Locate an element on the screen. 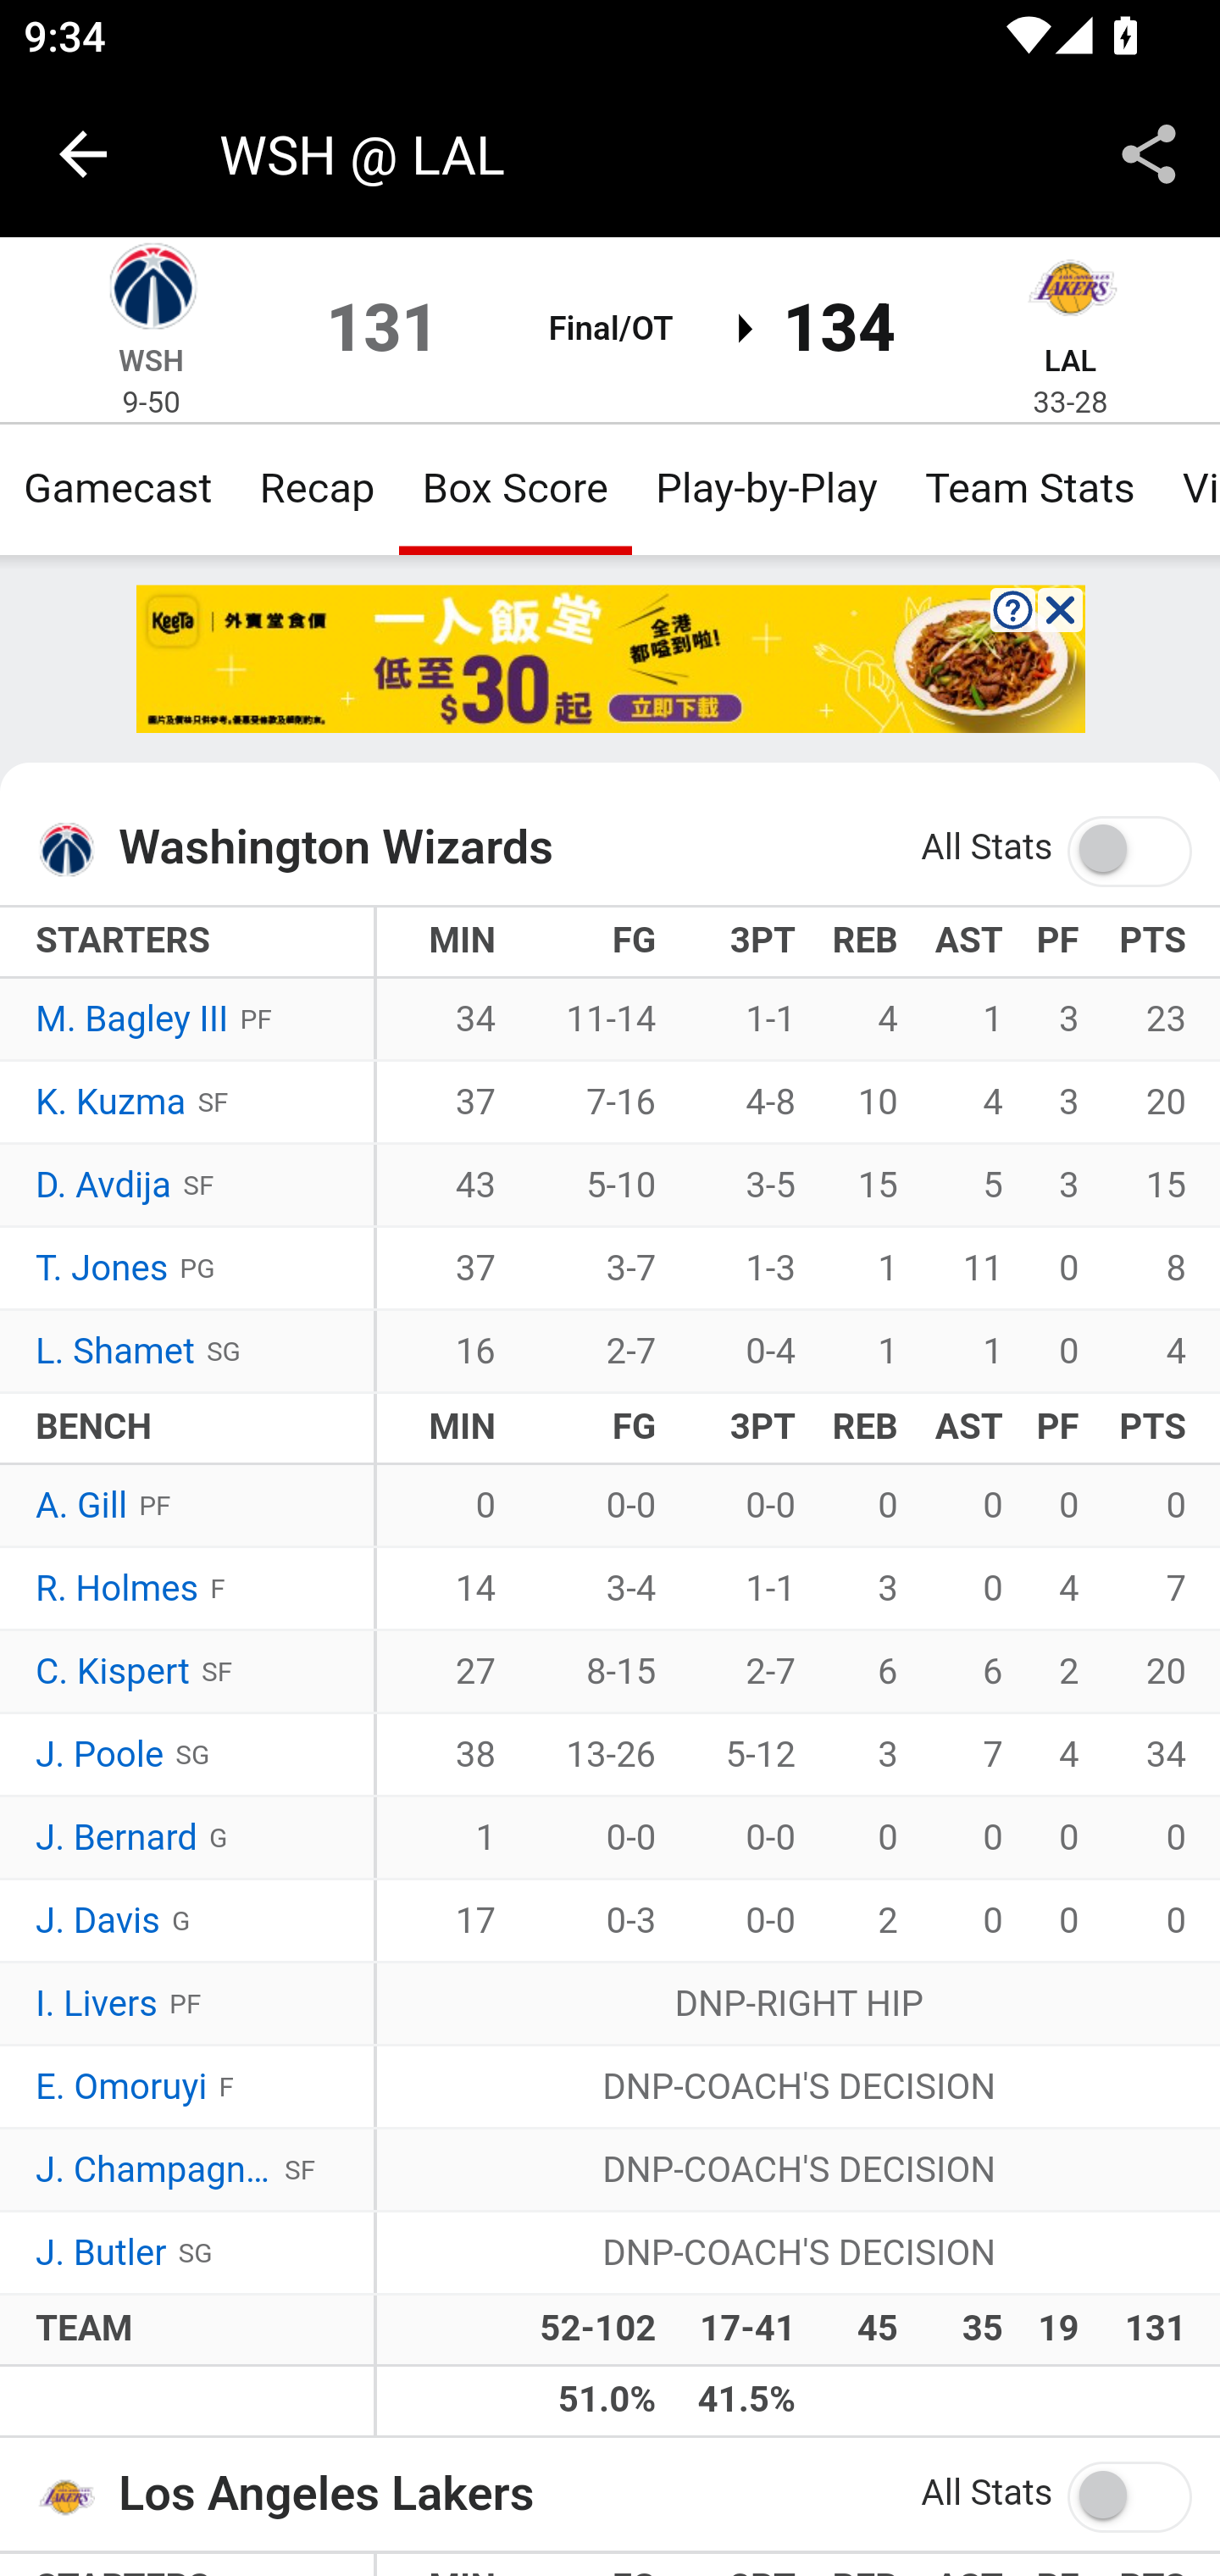 This screenshot has height=2576, width=1220. LAL is located at coordinates (1071, 360).